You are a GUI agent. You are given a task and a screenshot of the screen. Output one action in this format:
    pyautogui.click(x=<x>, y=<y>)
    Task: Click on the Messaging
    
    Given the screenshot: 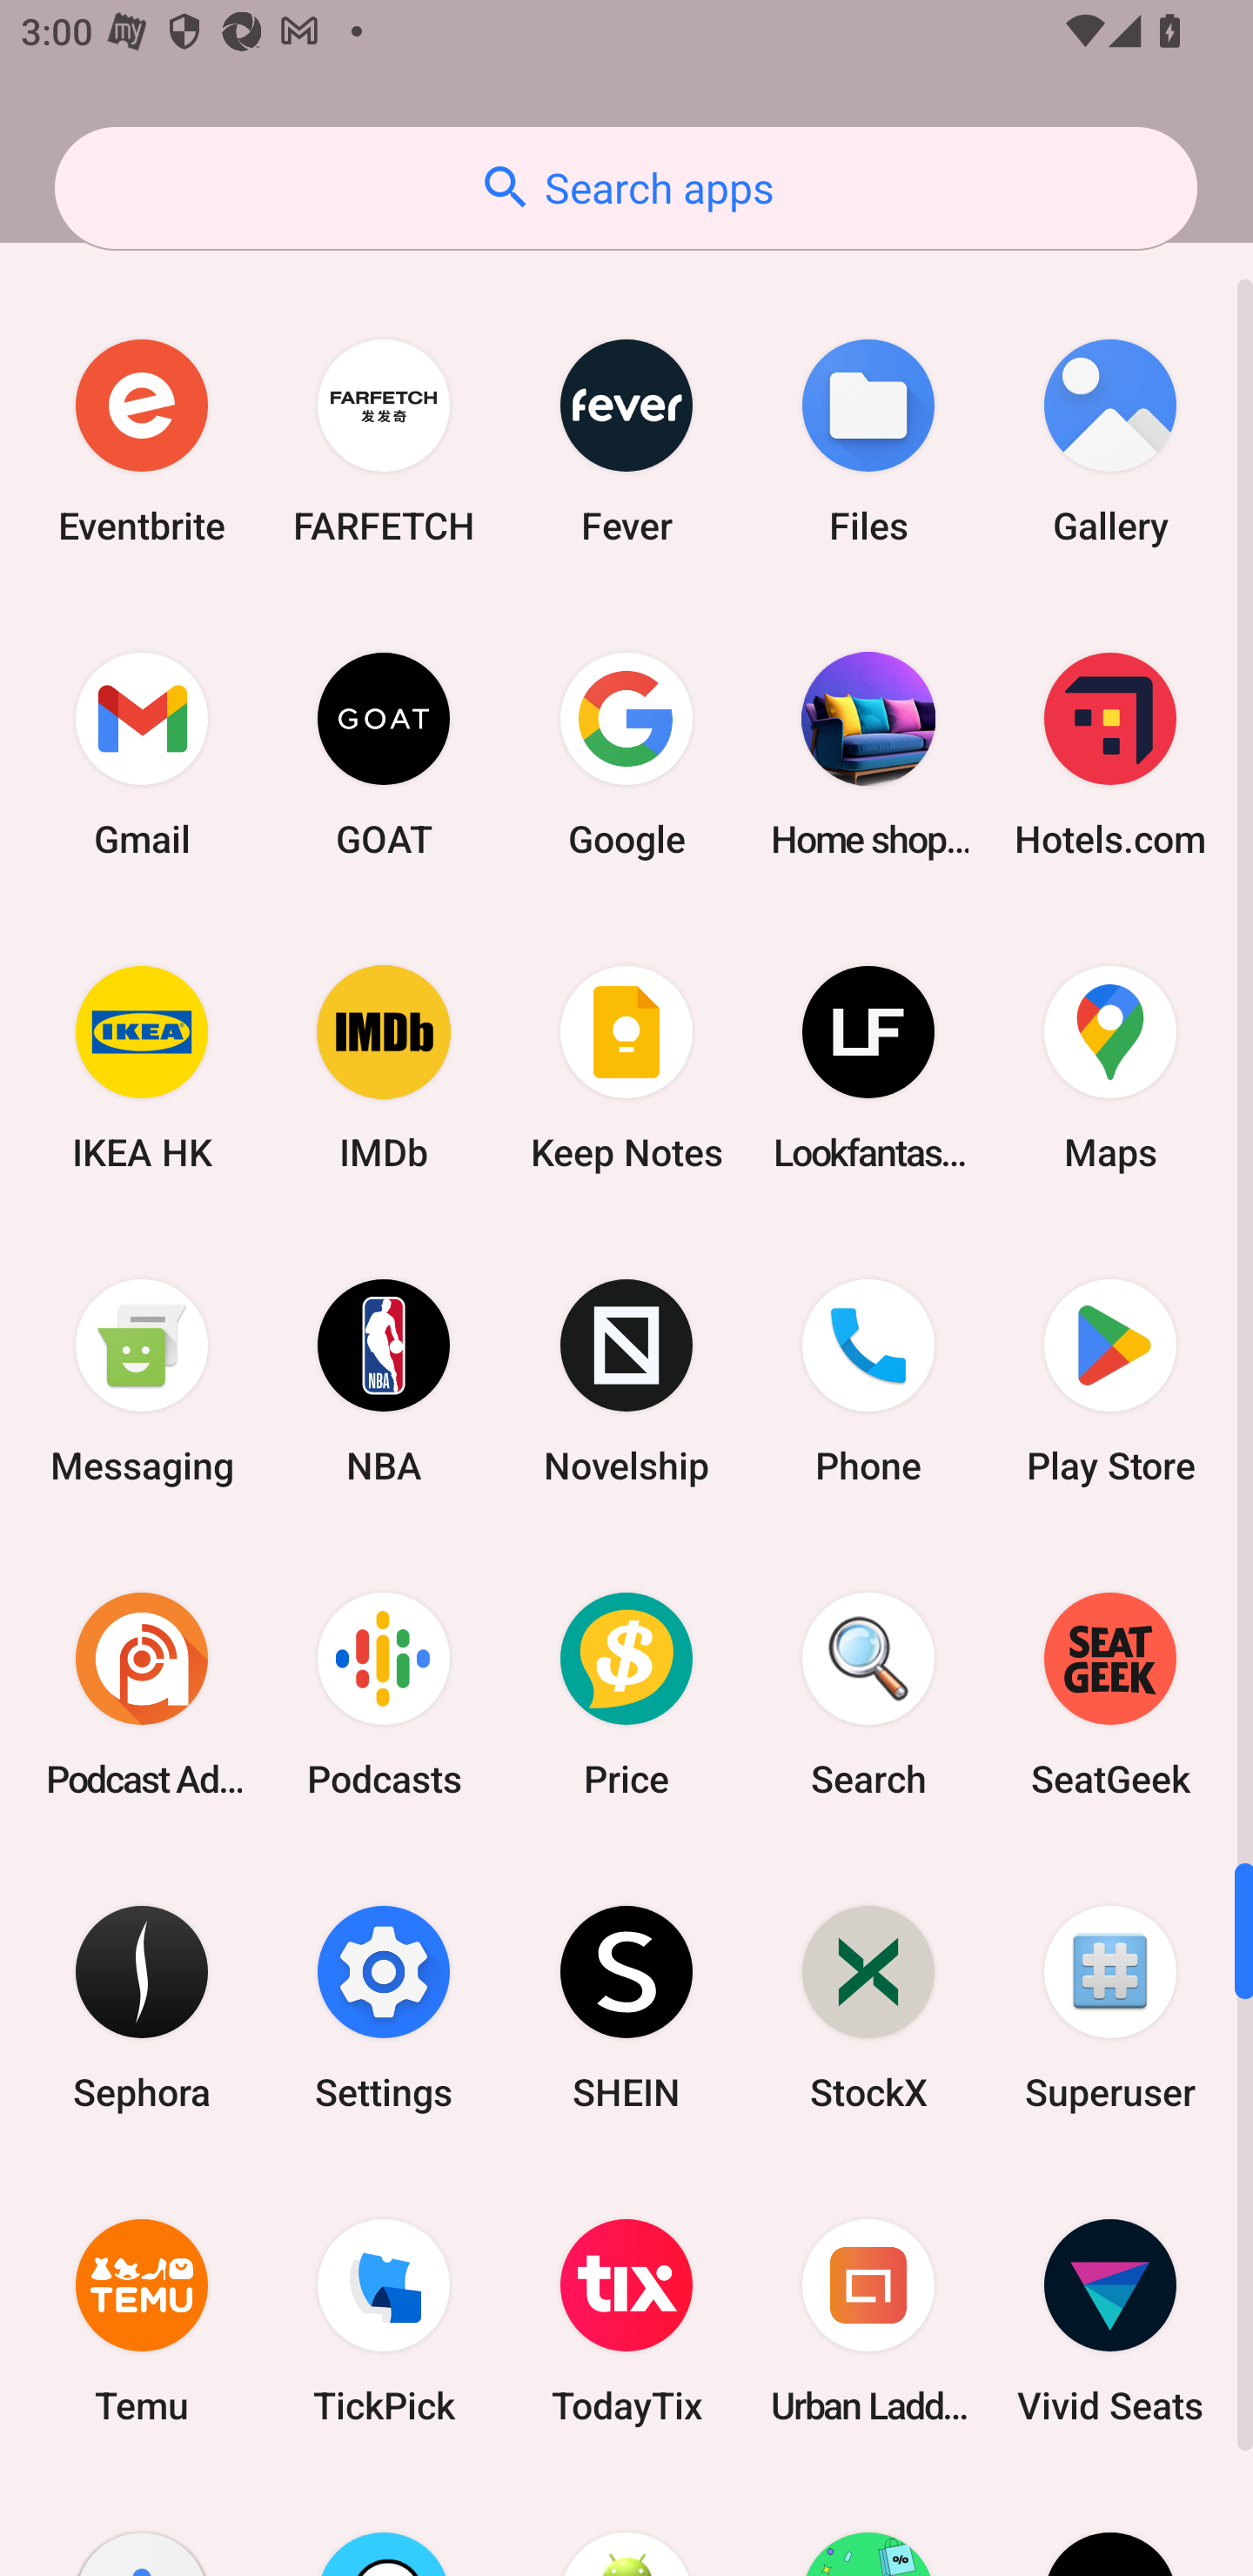 What is the action you would take?
    pyautogui.click(x=142, y=1380)
    